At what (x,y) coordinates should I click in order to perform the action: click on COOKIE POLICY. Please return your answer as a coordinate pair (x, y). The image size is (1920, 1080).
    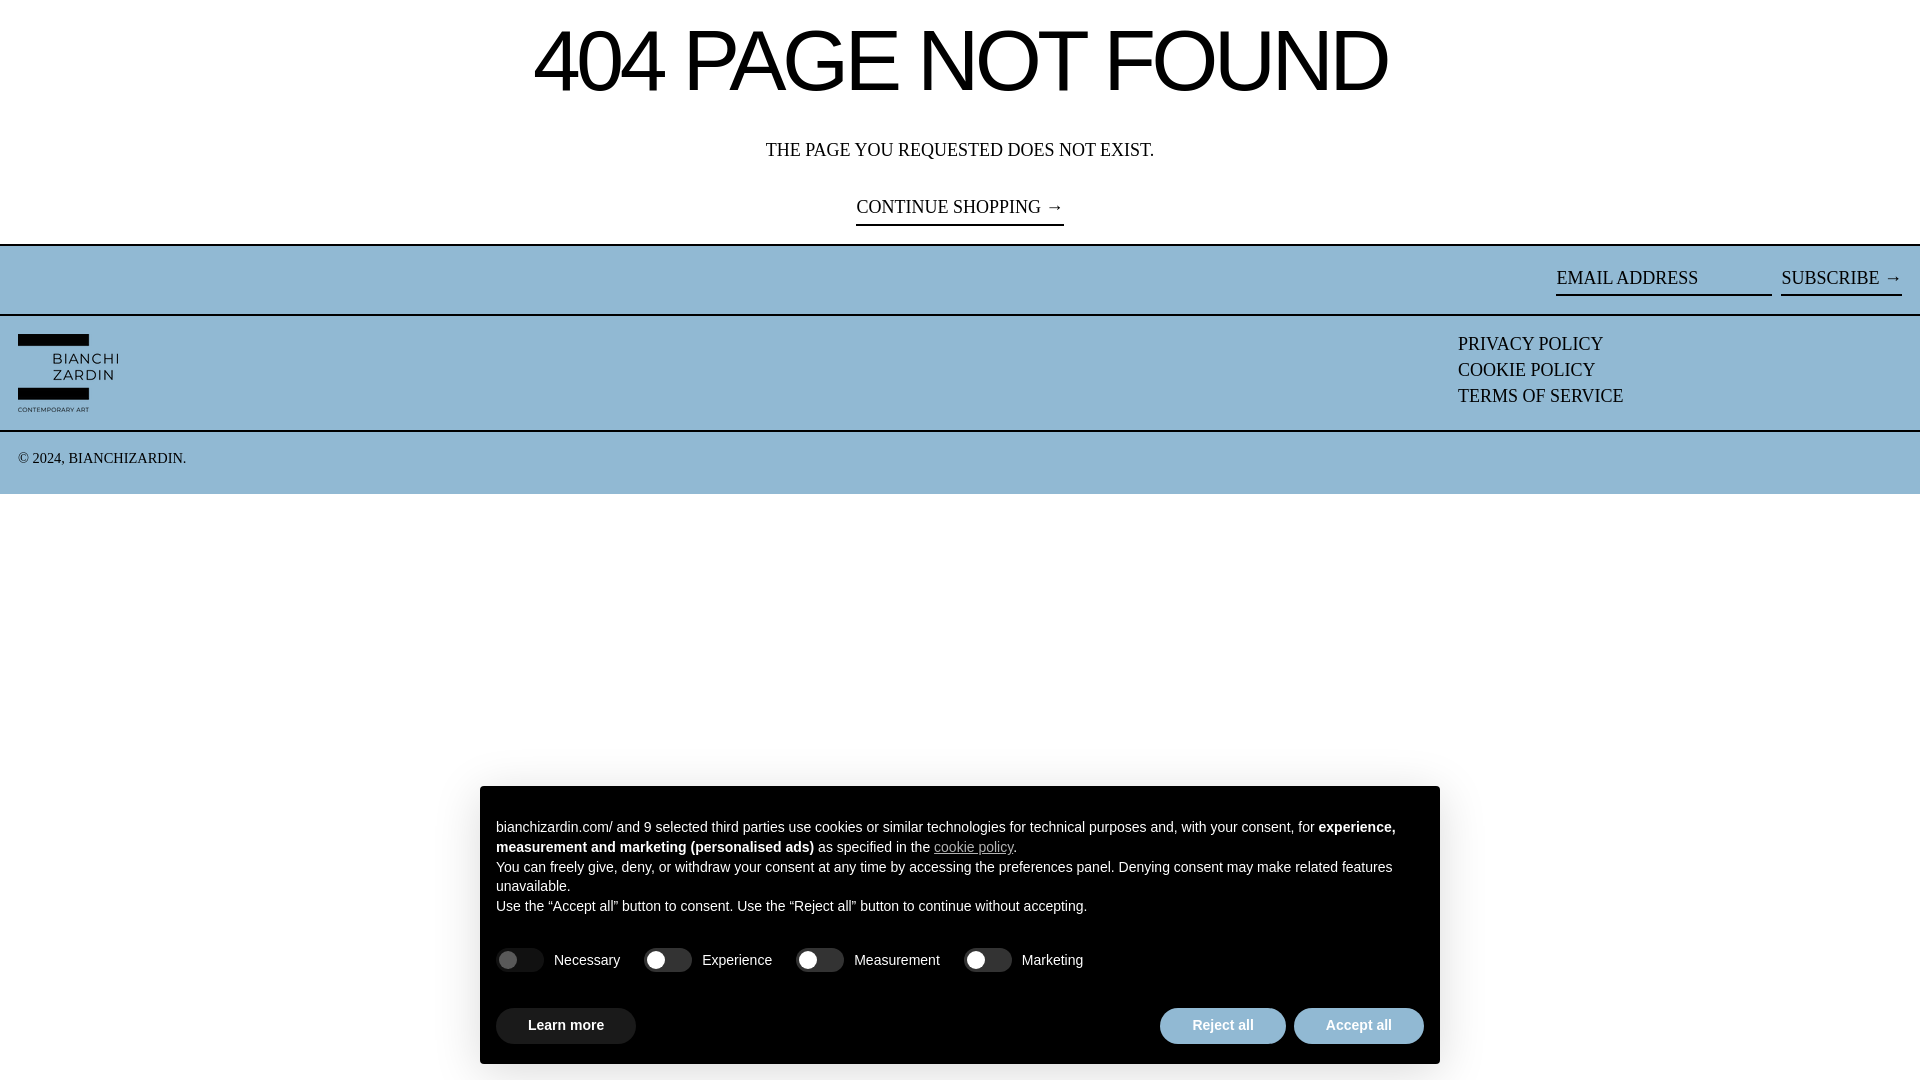
    Looking at the image, I should click on (1526, 370).